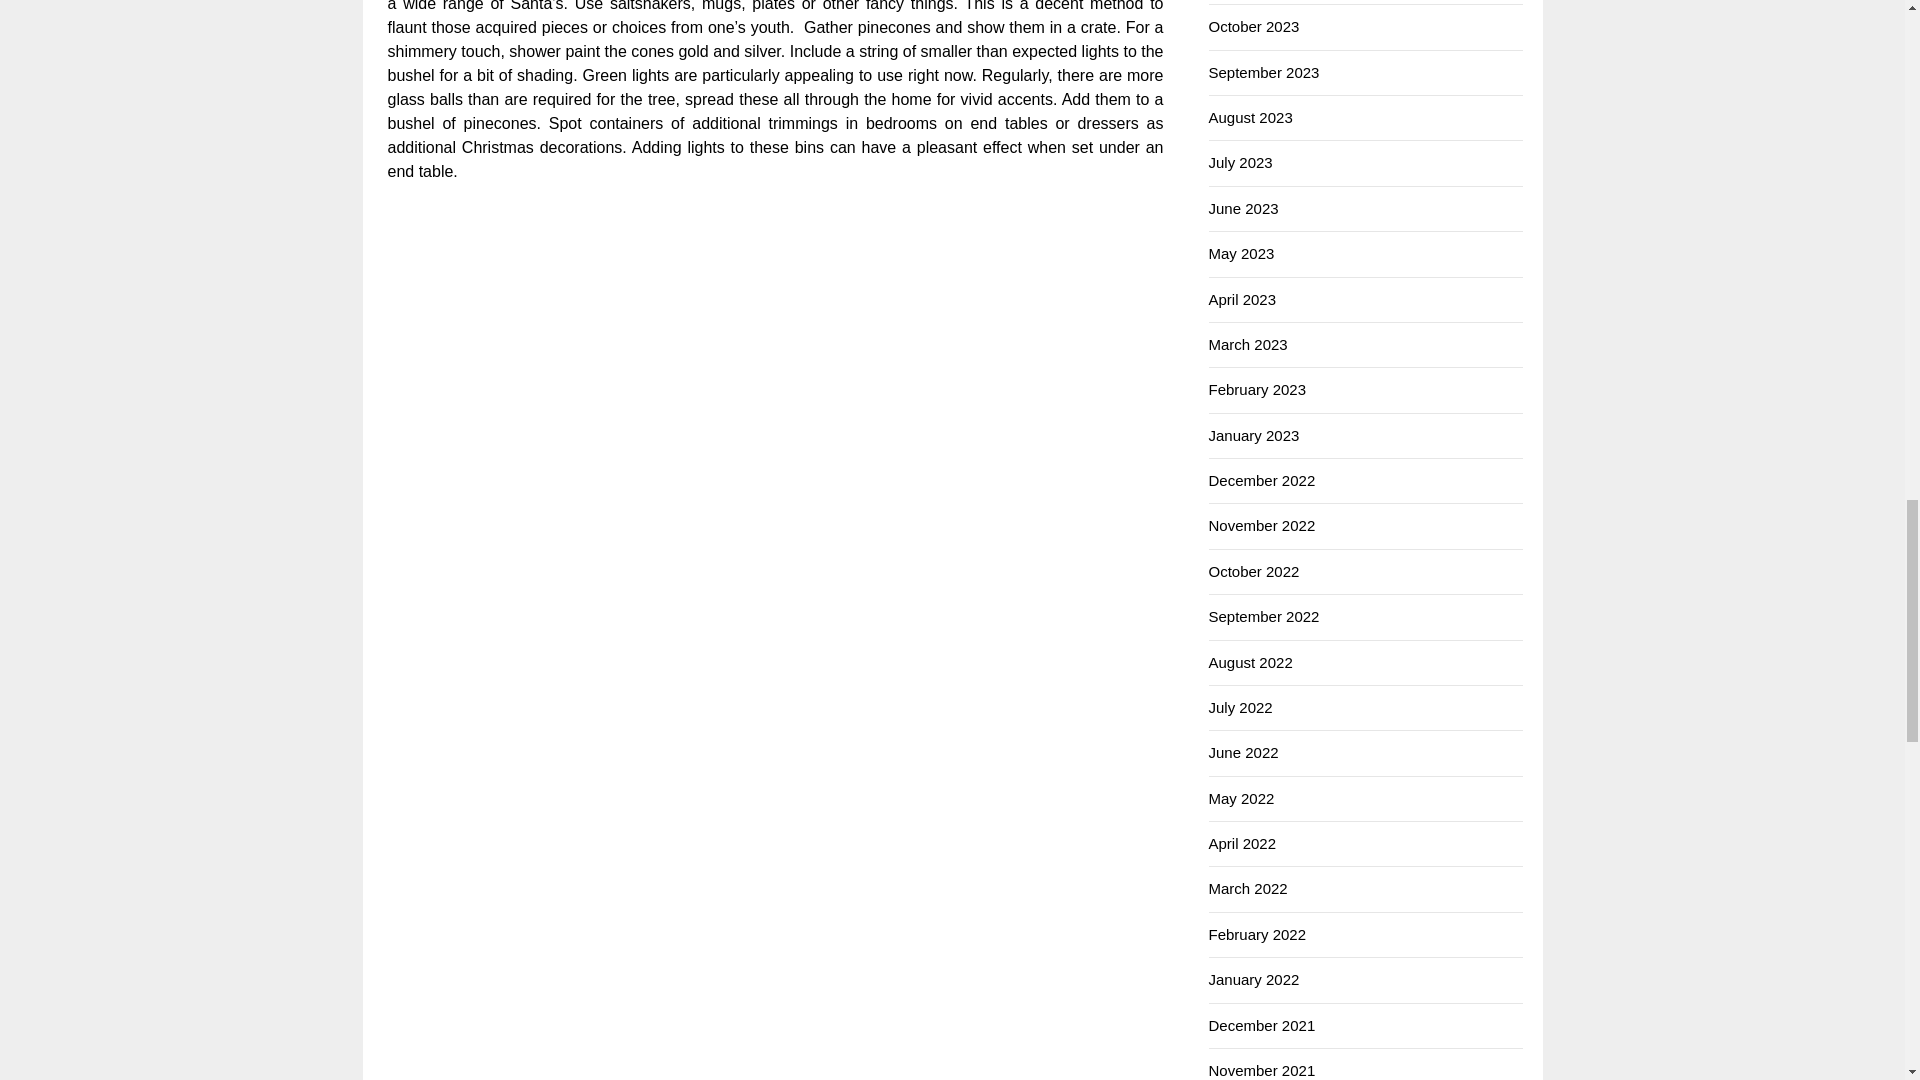 This screenshot has height=1080, width=1920. I want to click on July 2023, so click(1239, 162).